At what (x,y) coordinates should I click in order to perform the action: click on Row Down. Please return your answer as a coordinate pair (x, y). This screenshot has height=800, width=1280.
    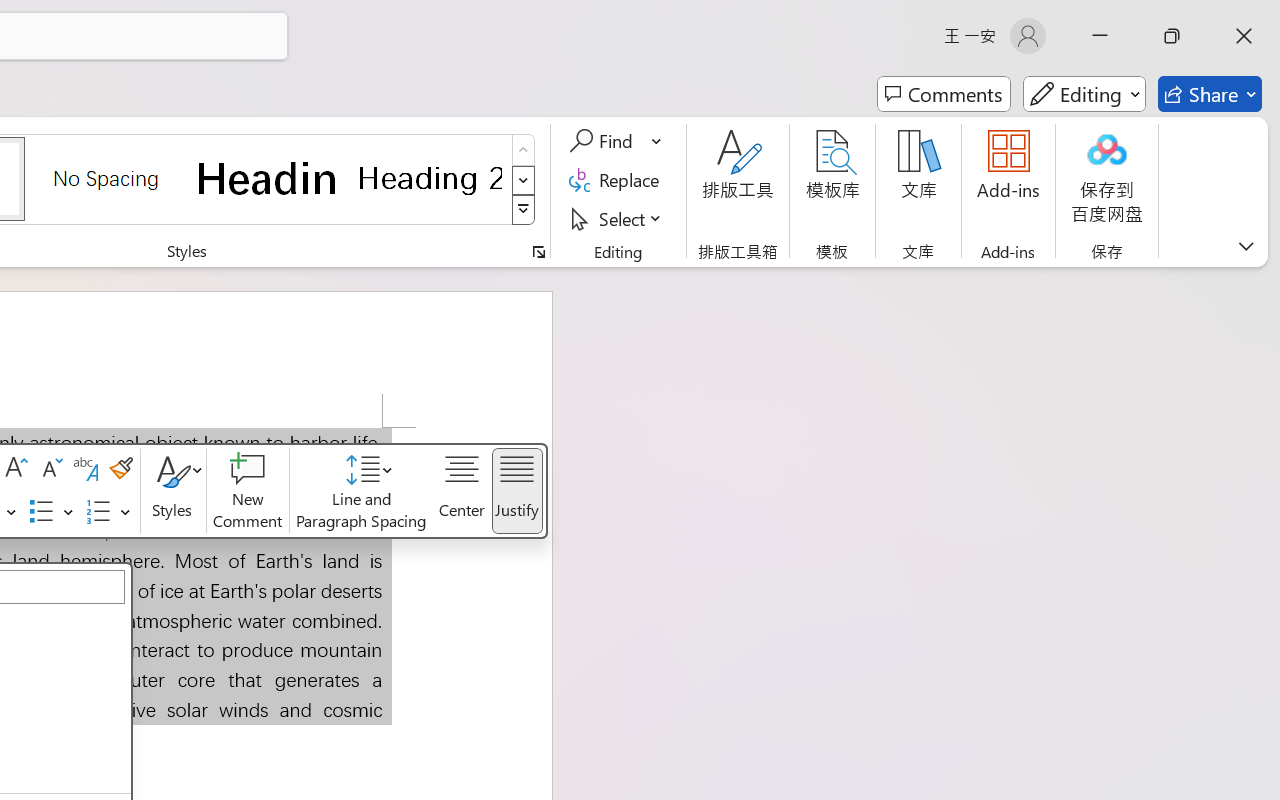
    Looking at the image, I should click on (524, 180).